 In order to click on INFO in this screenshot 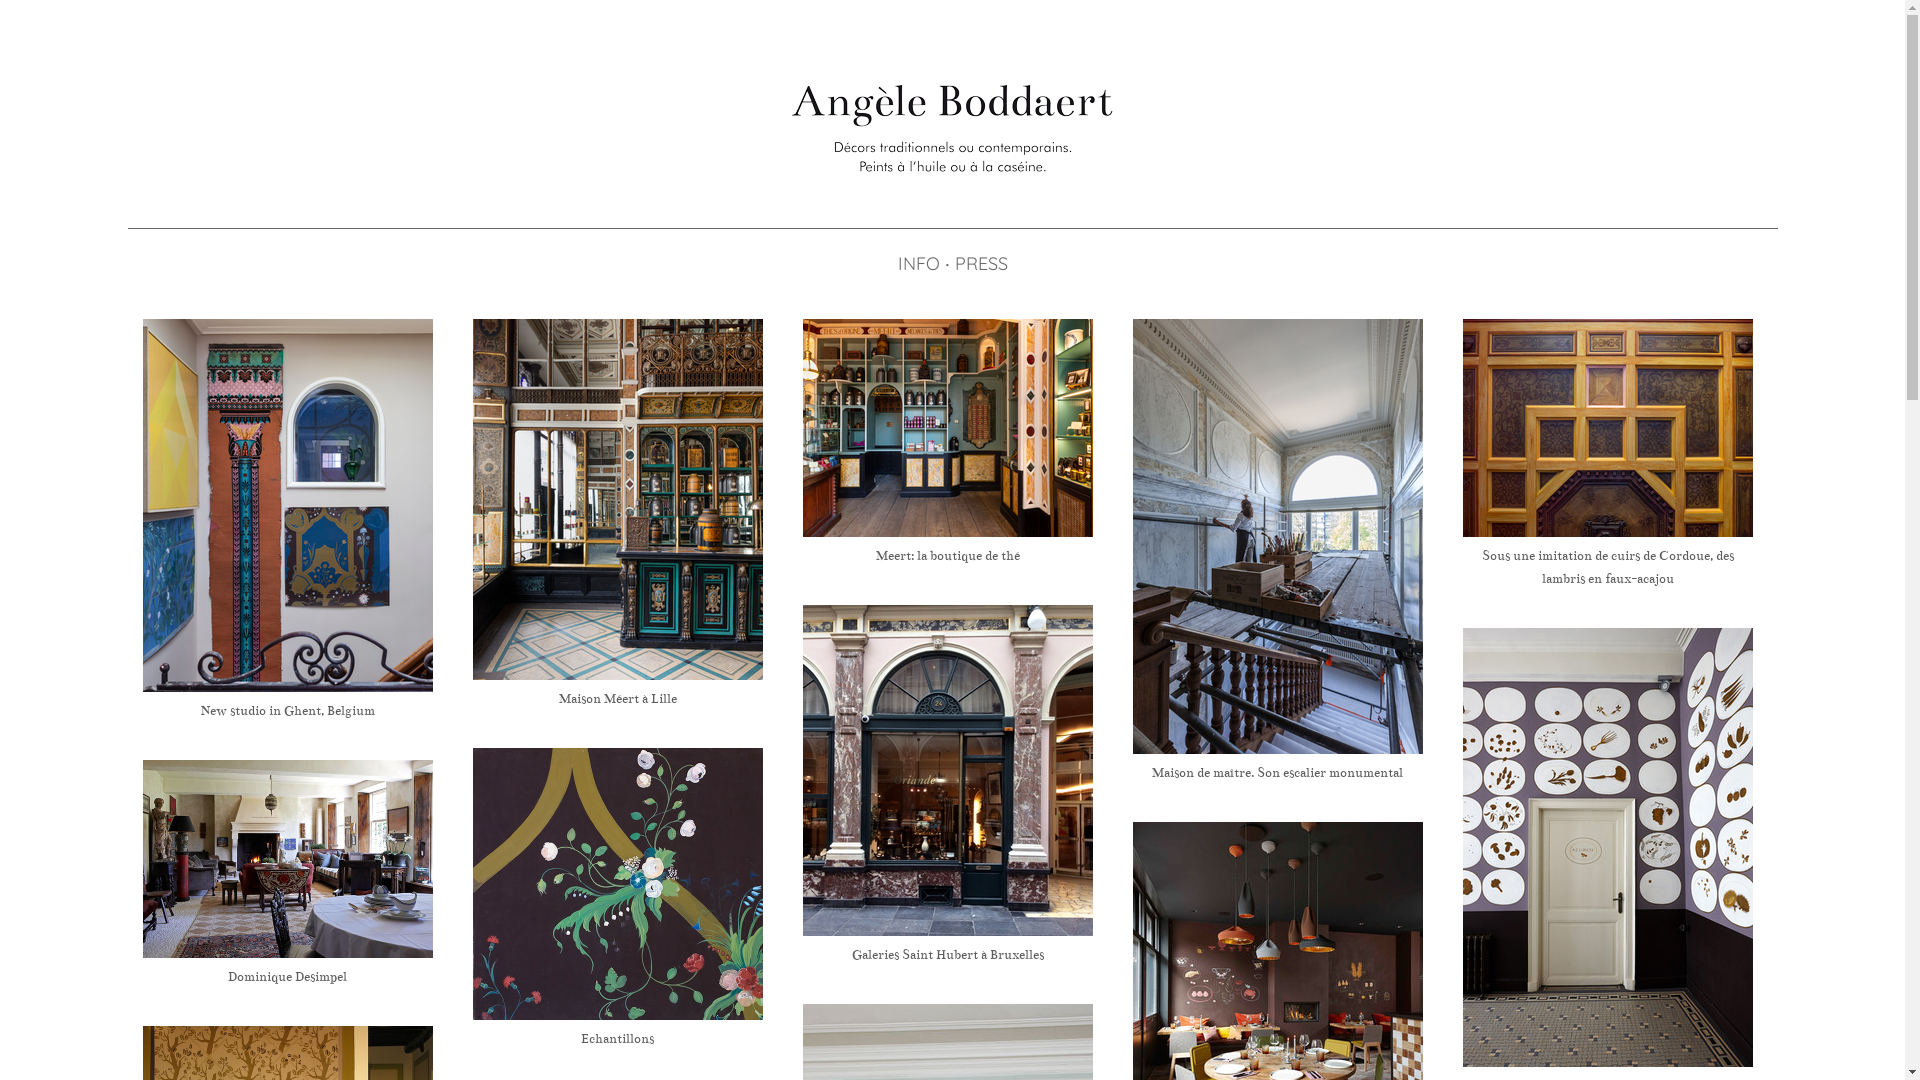, I will do `click(918, 264)`.